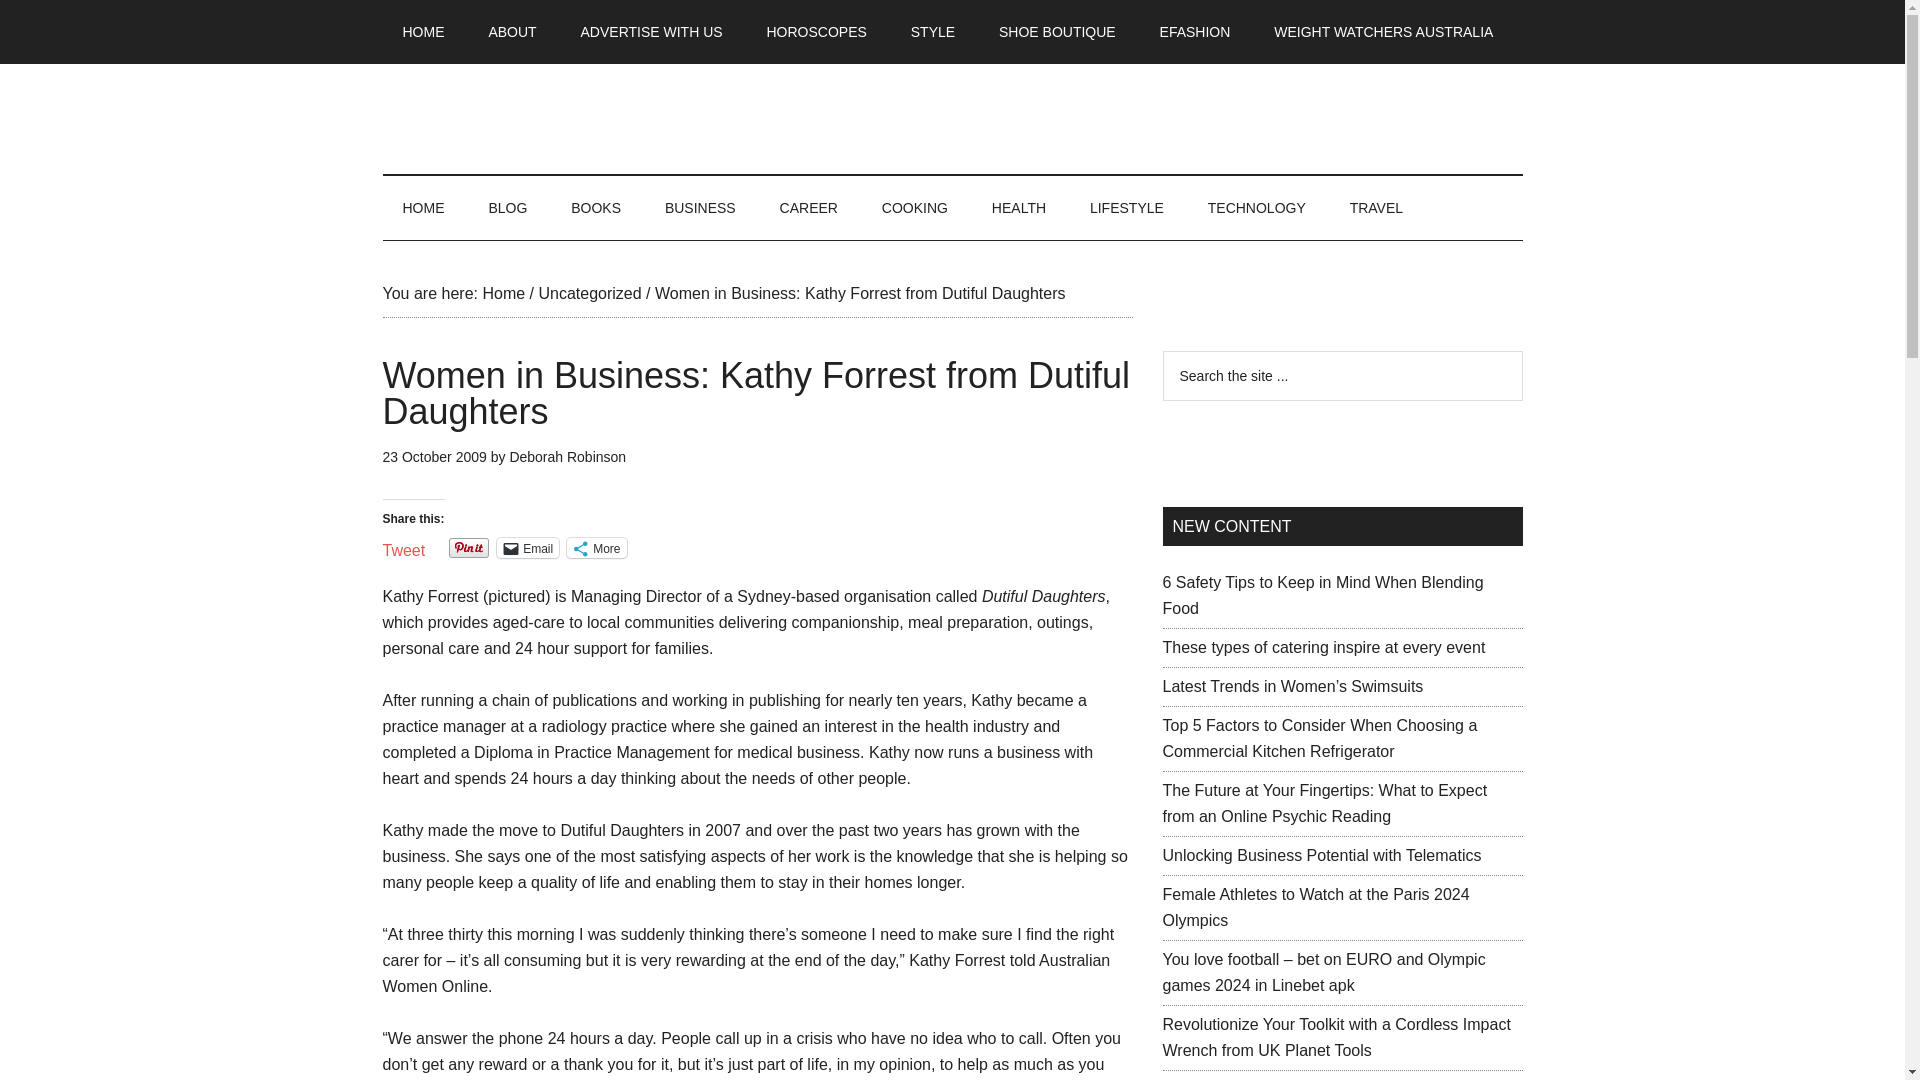  Describe the element at coordinates (512, 32) in the screenshot. I see `ABOUT` at that location.